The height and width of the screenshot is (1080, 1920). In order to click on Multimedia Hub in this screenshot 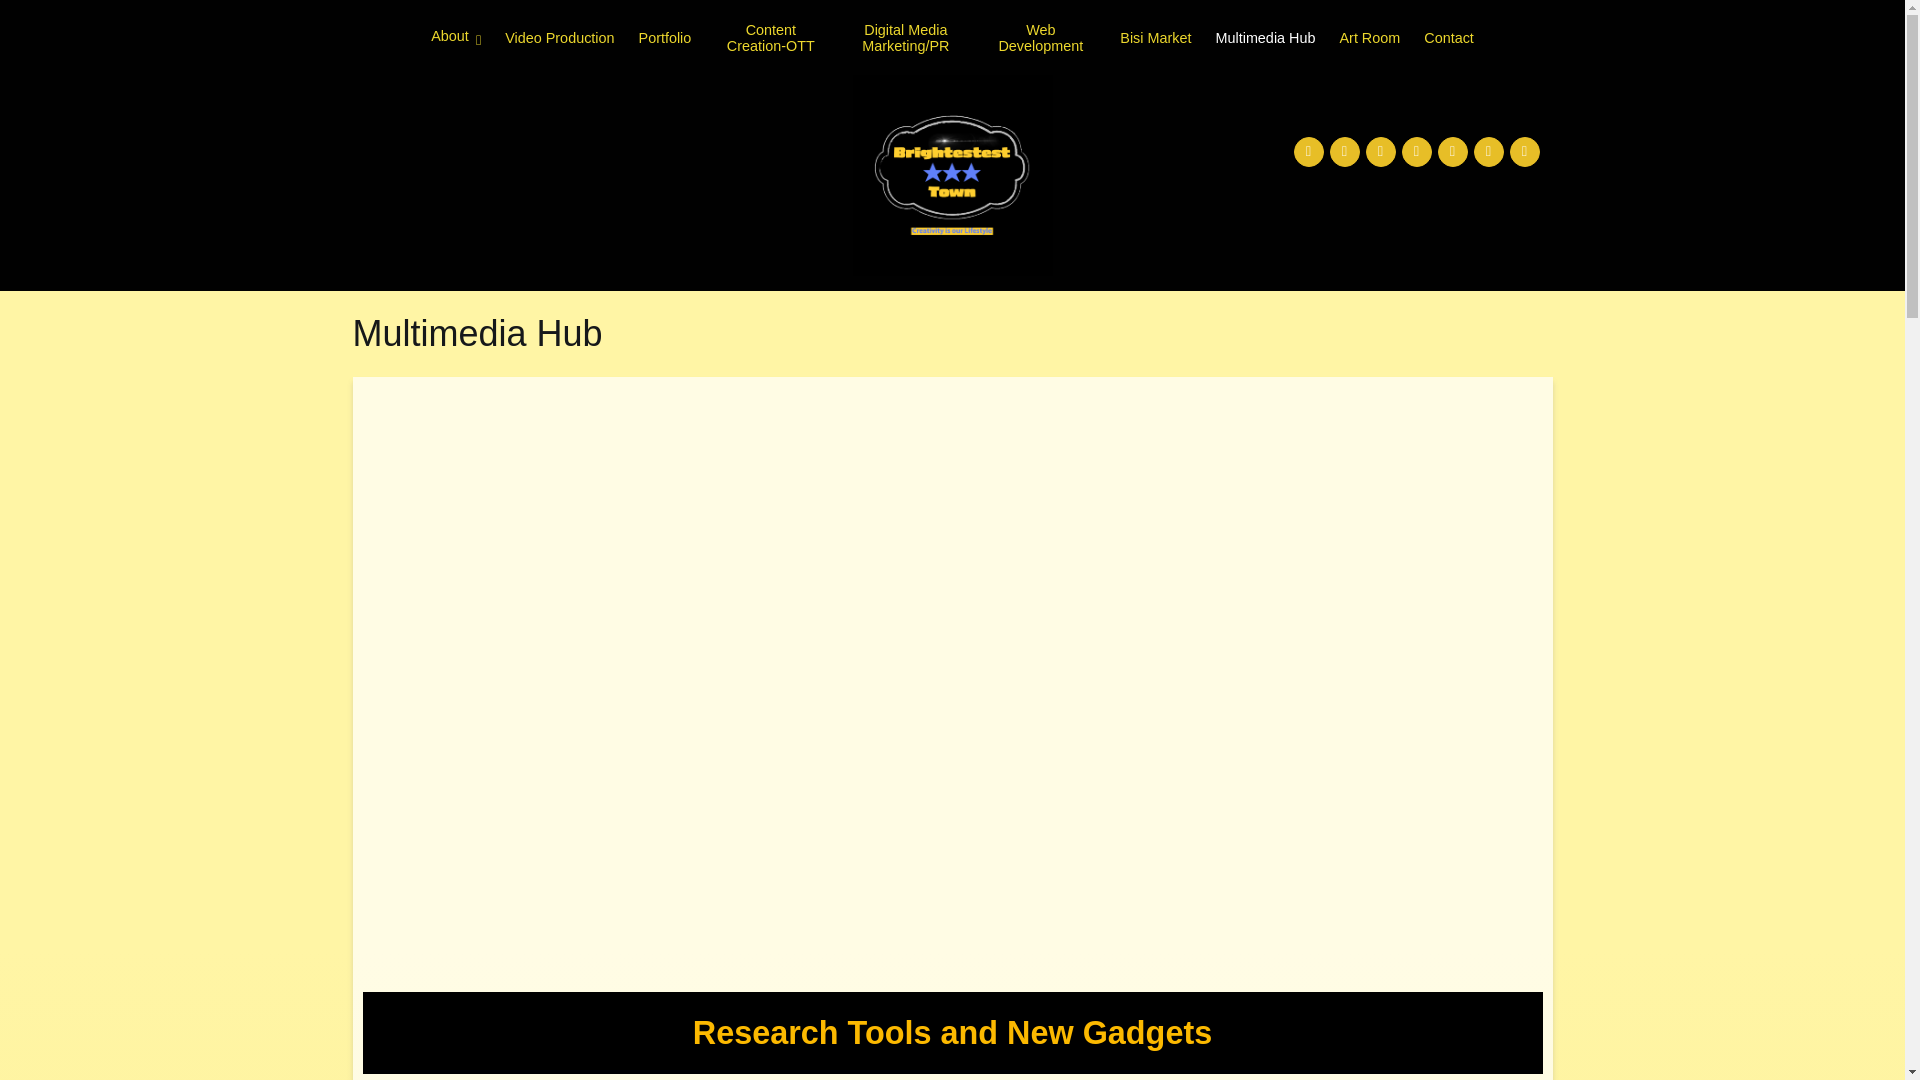, I will do `click(1265, 38)`.